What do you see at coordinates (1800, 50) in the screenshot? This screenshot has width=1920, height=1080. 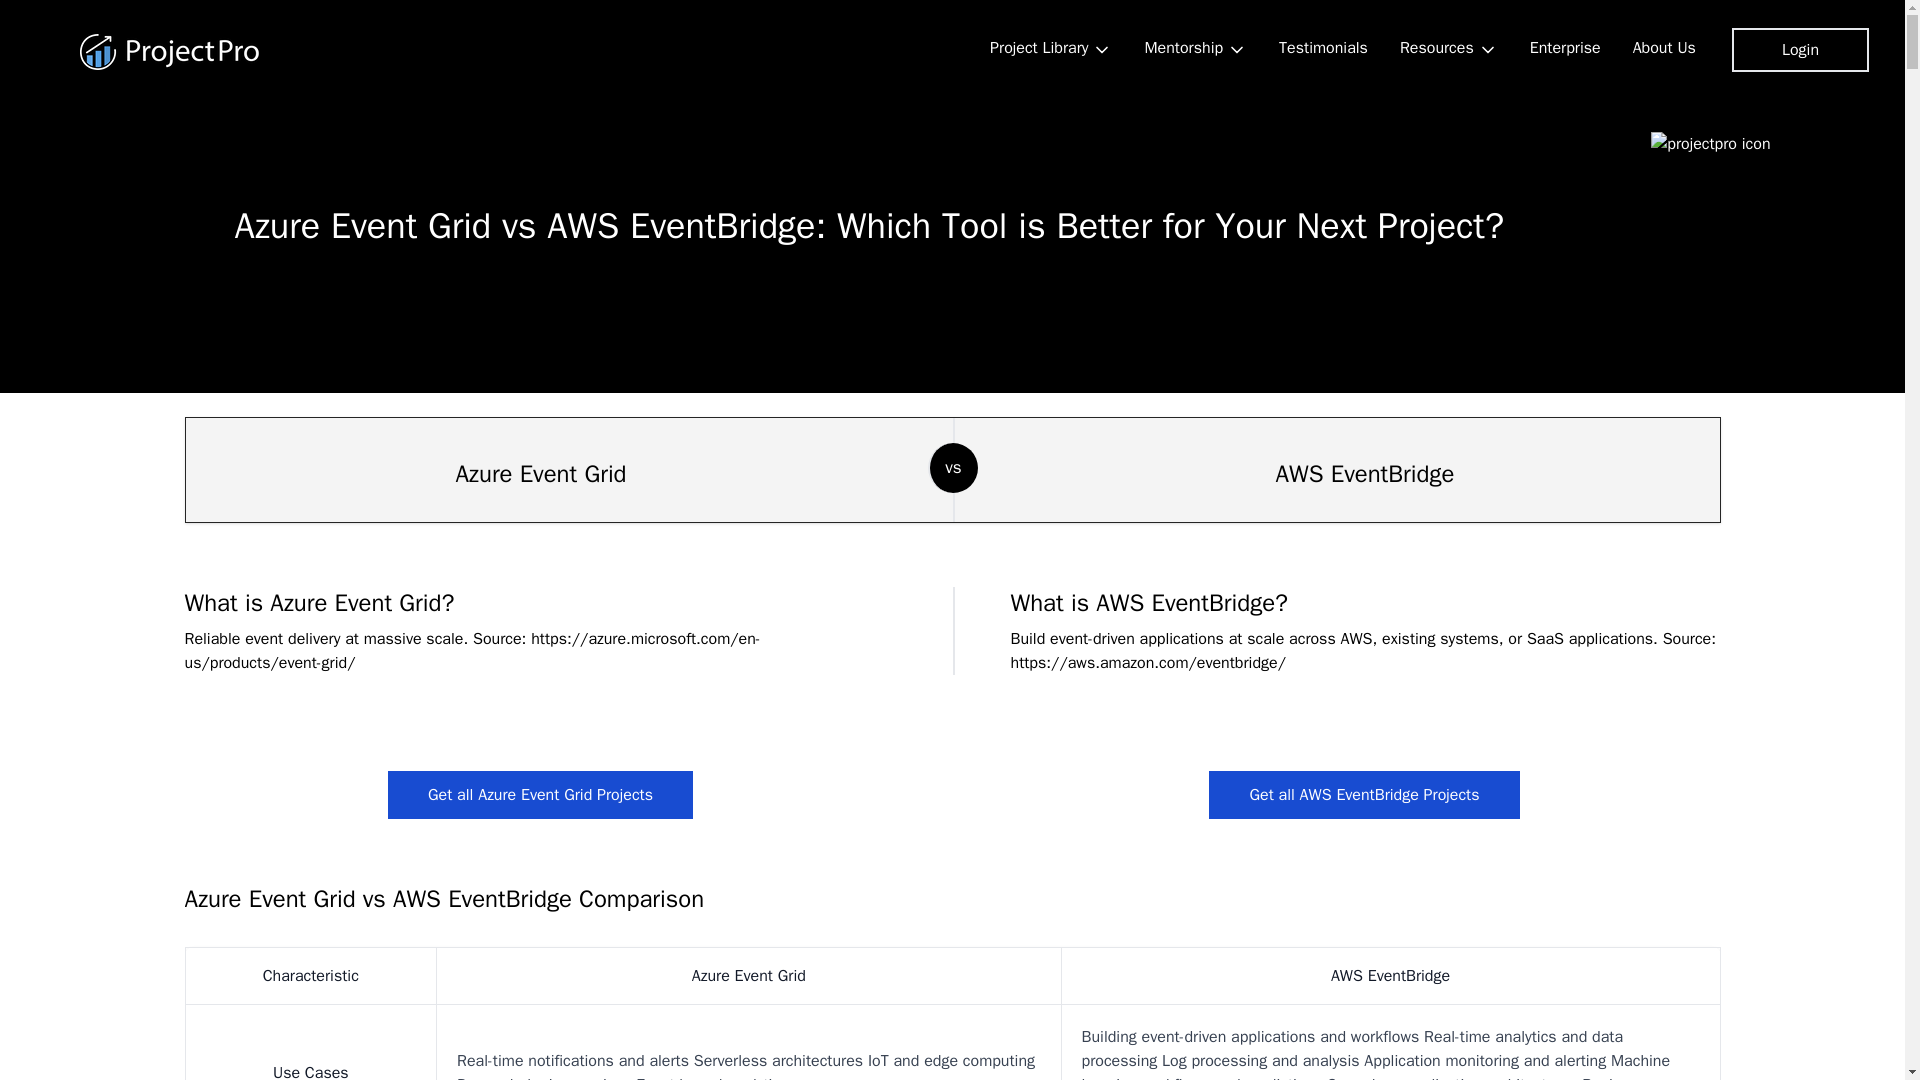 I see `Login` at bounding box center [1800, 50].